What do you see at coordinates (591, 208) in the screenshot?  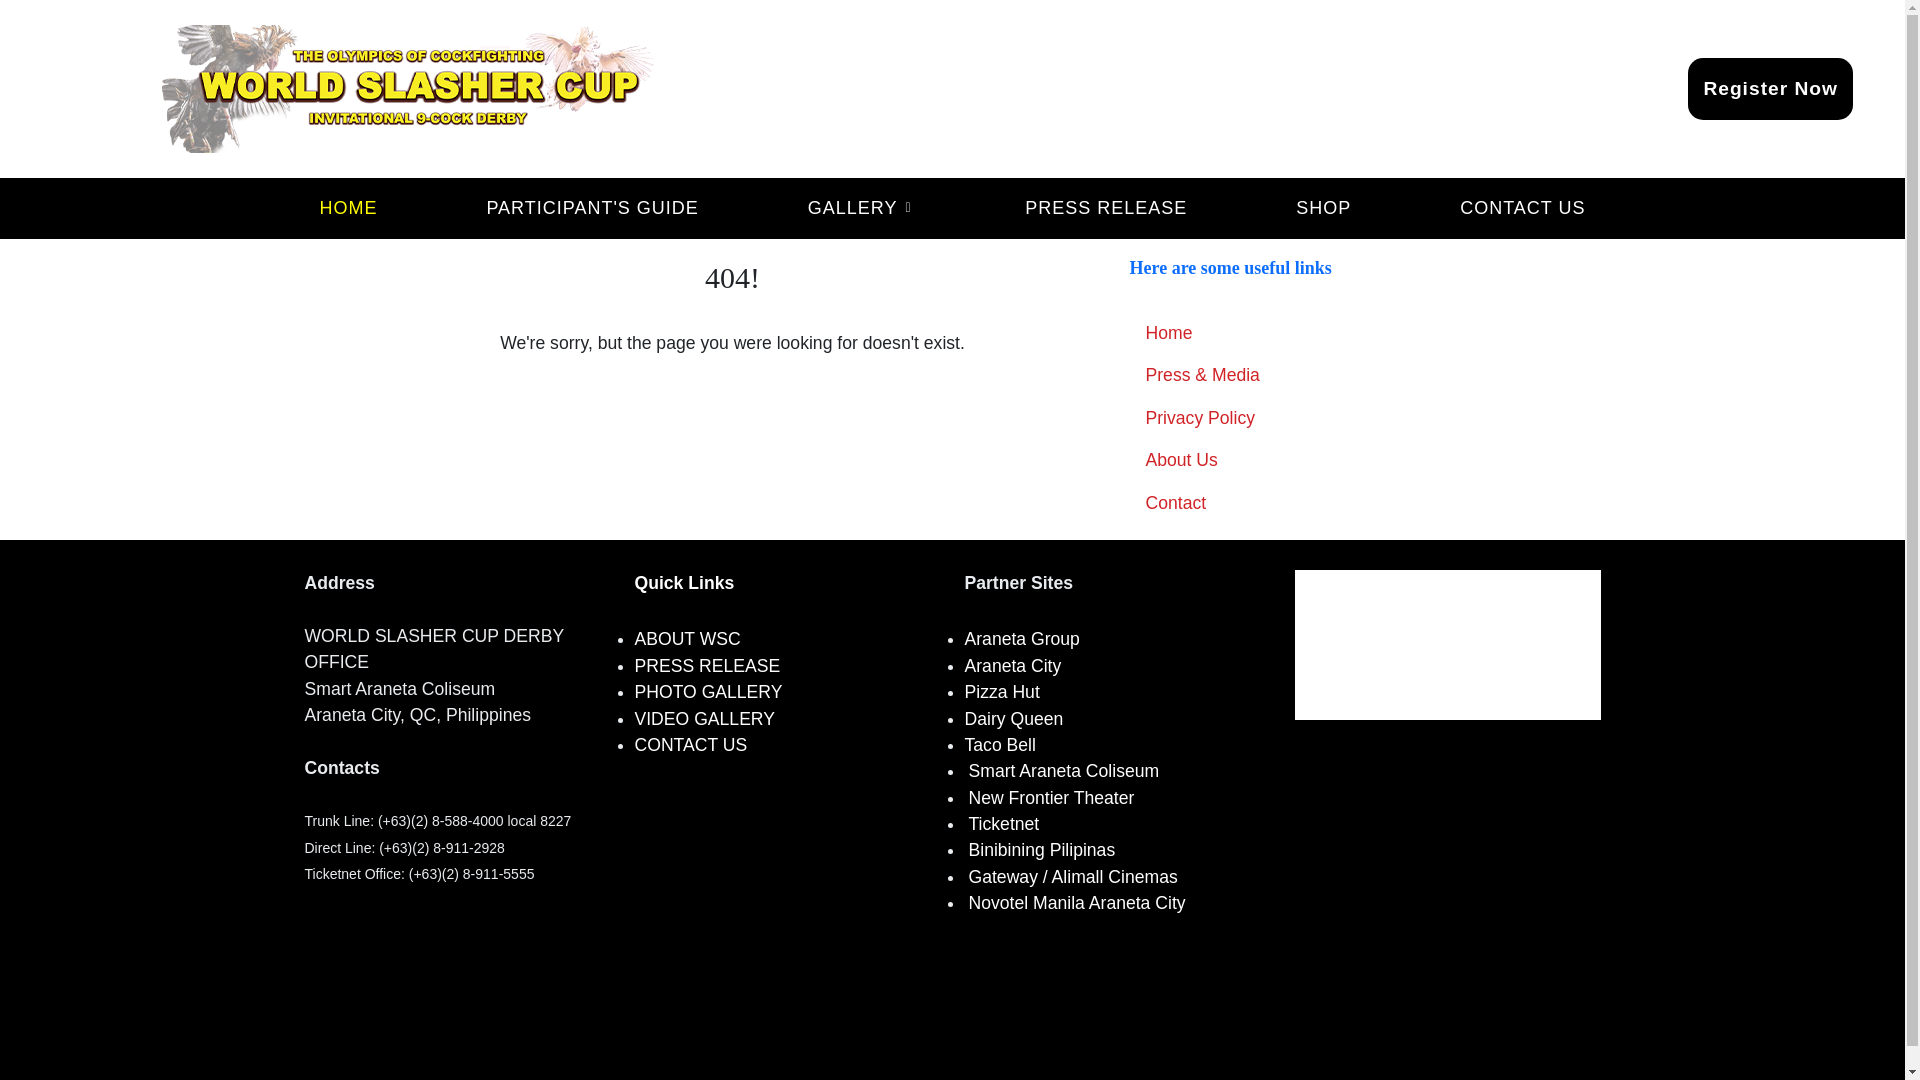 I see `PARTICIPANT'S GUIDE` at bounding box center [591, 208].